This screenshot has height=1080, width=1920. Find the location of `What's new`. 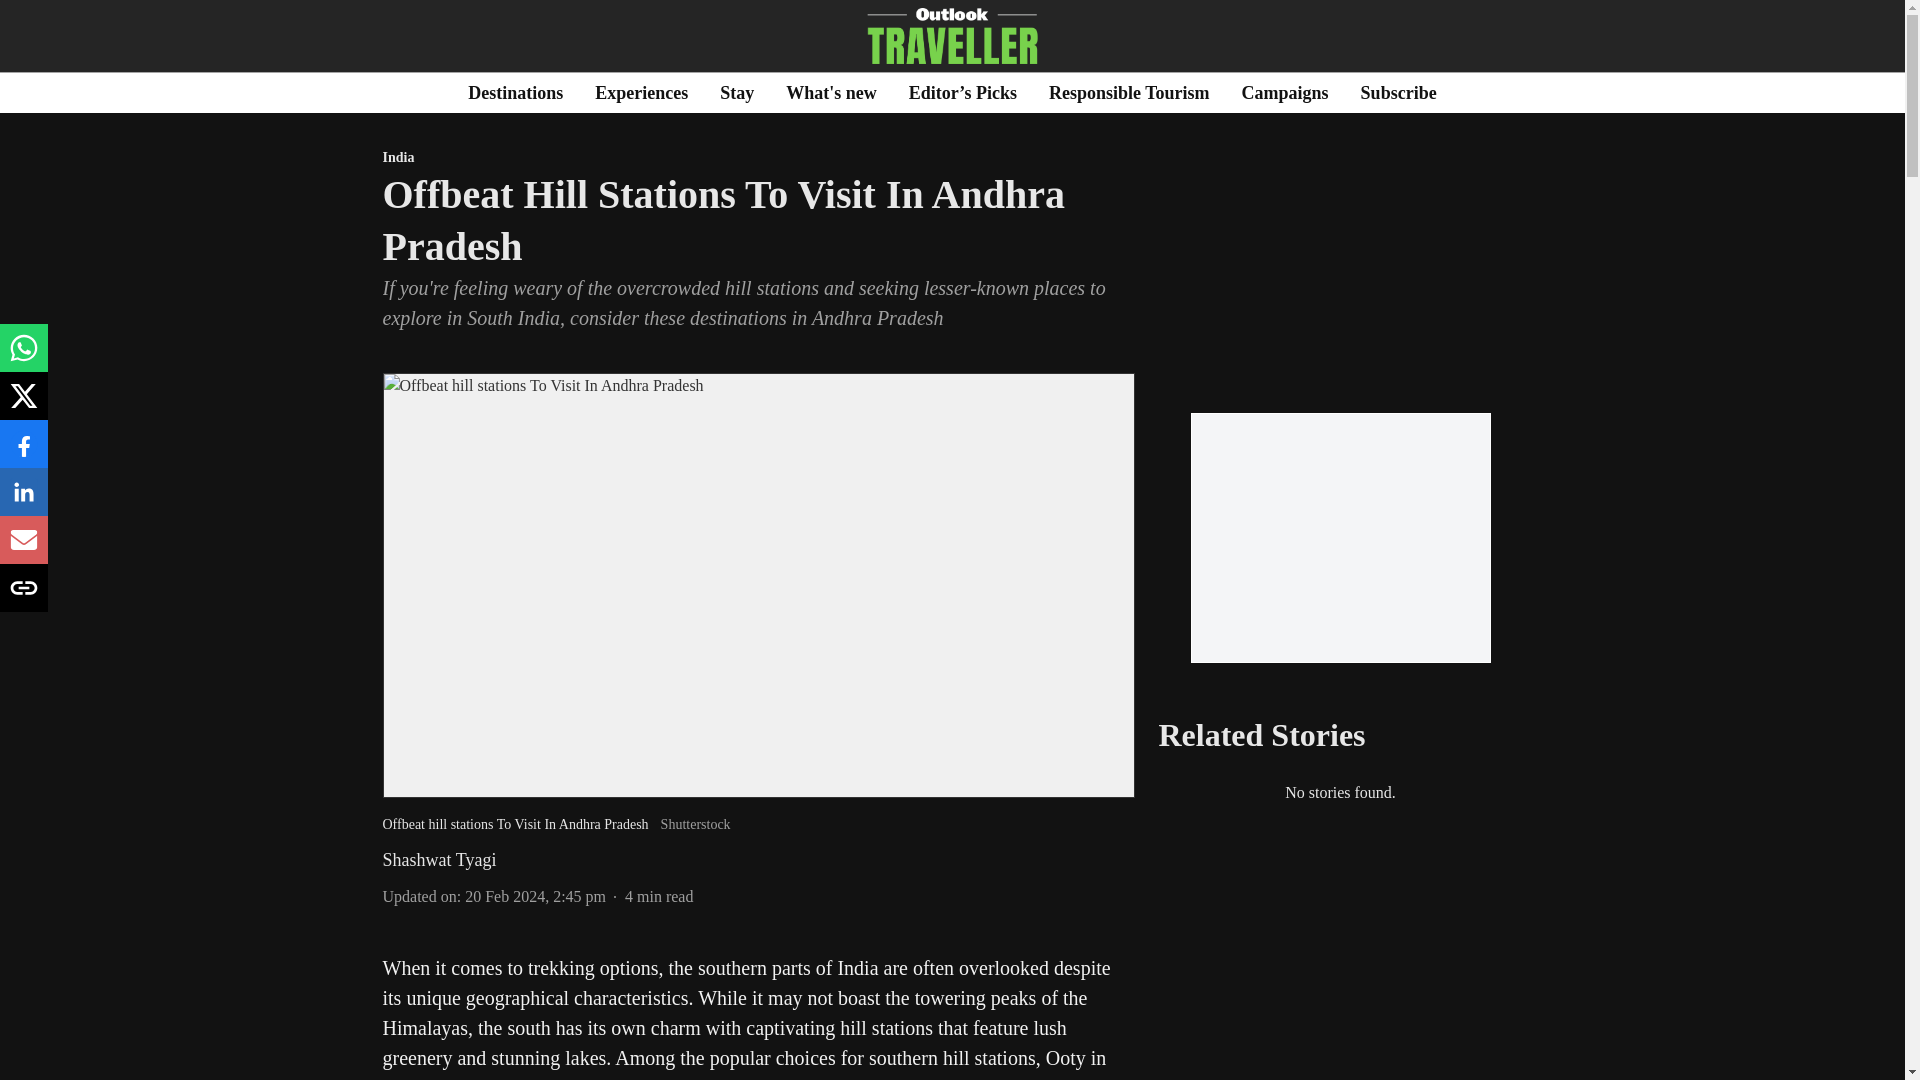

What's new is located at coordinates (831, 92).